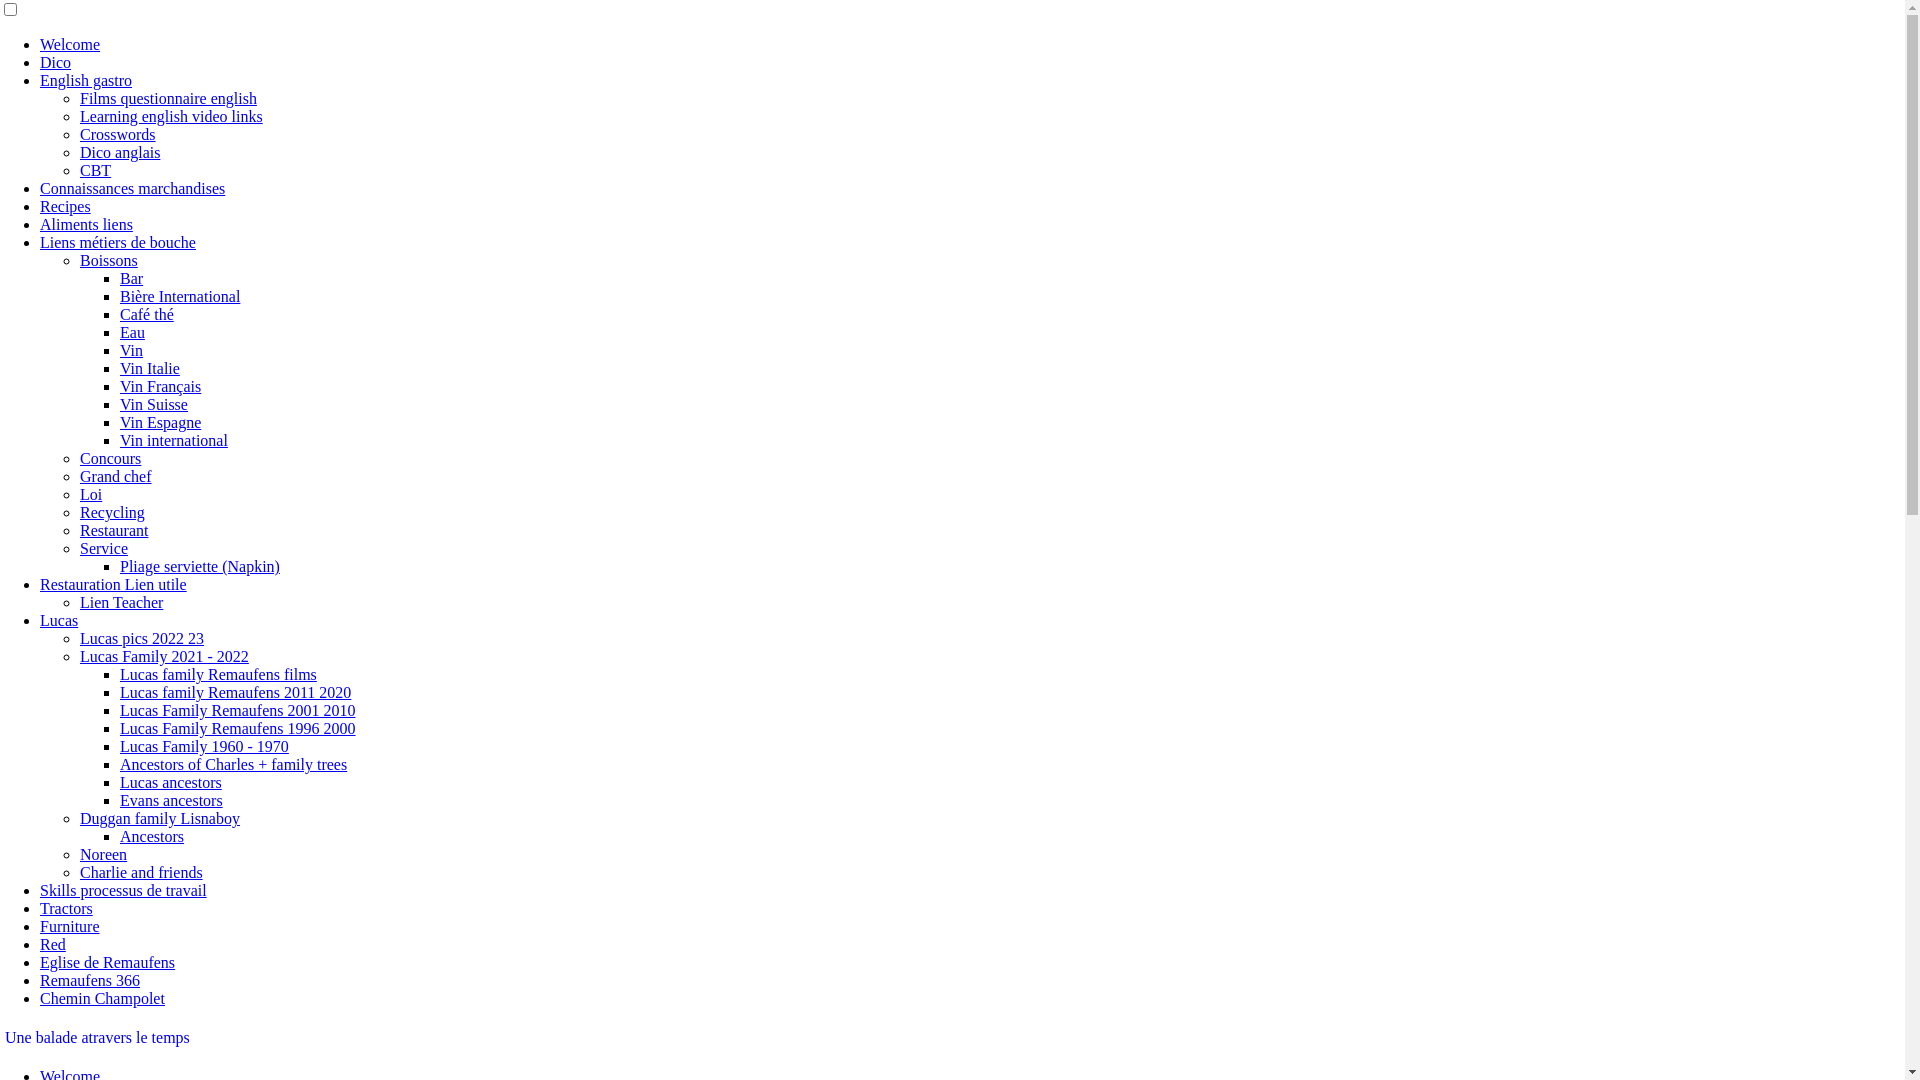  I want to click on Lucas, so click(59, 620).